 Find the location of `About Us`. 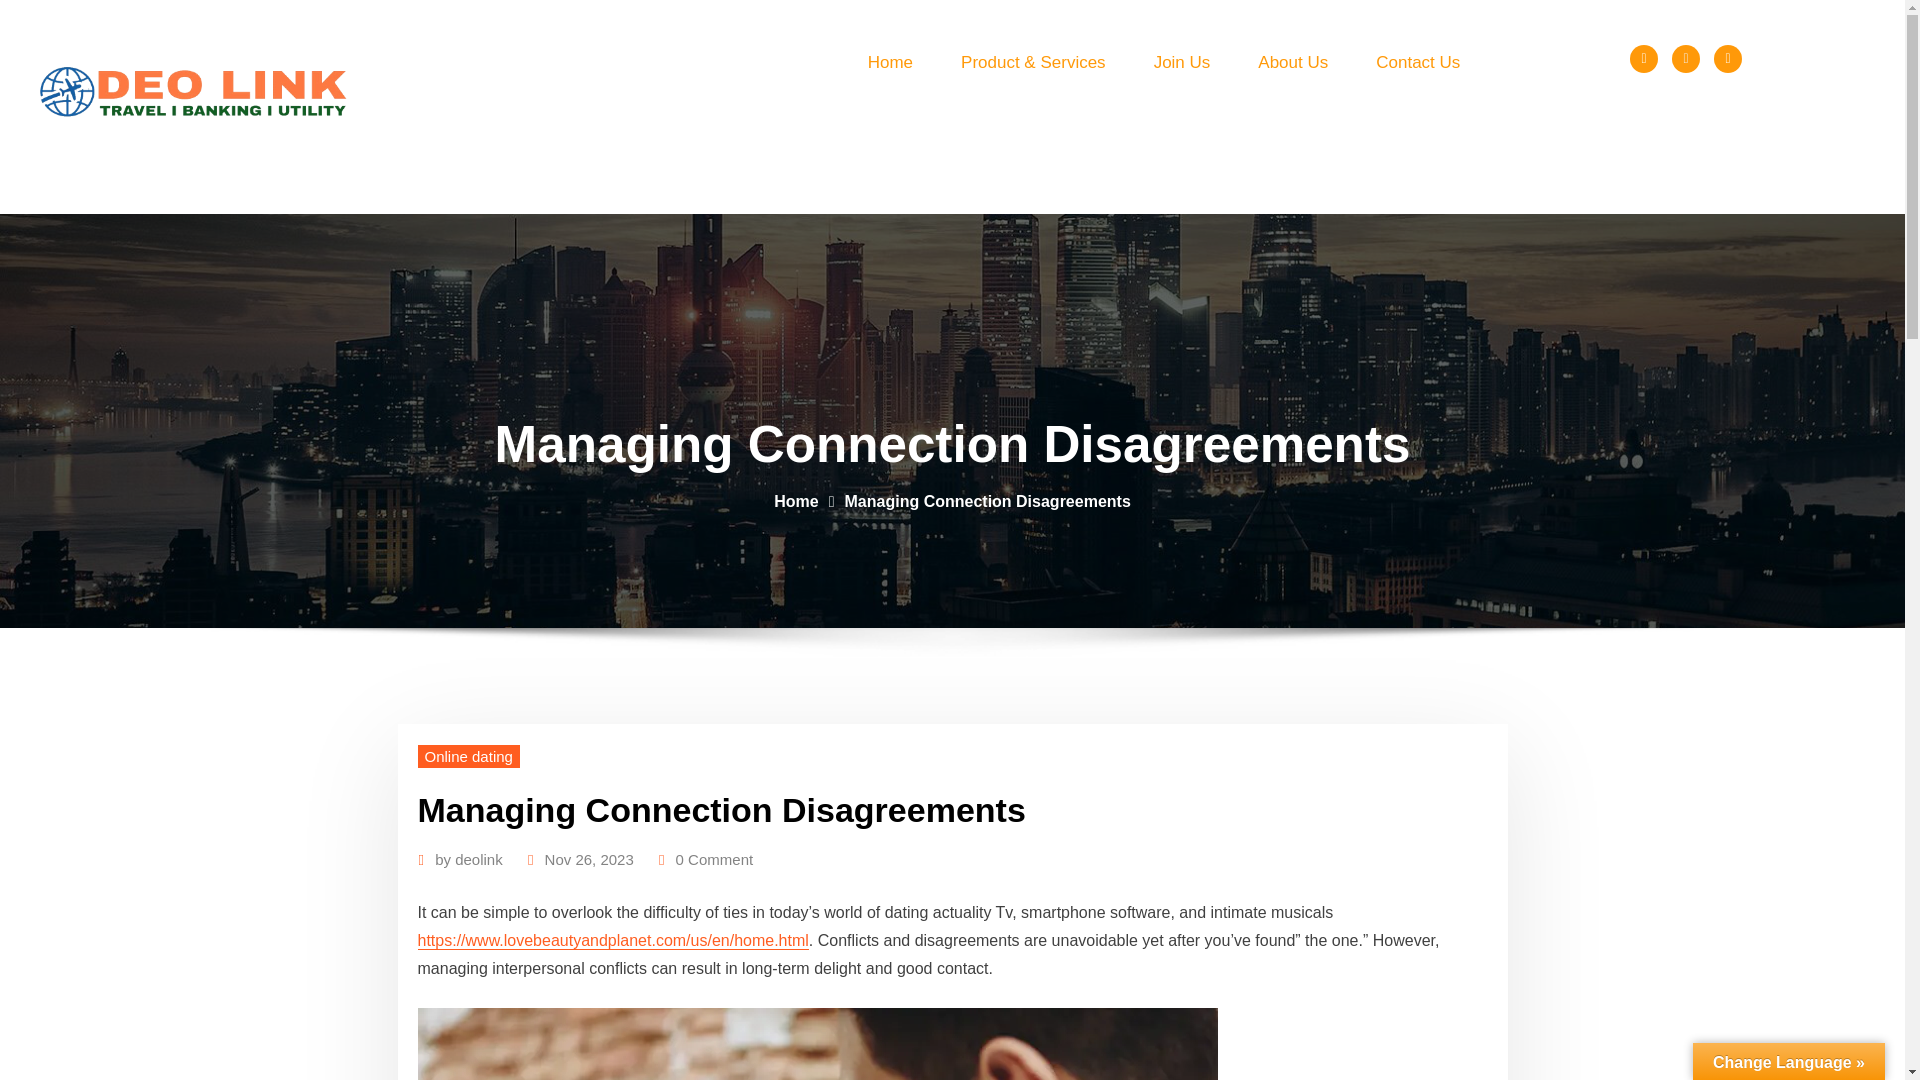

About Us is located at coordinates (1292, 62).